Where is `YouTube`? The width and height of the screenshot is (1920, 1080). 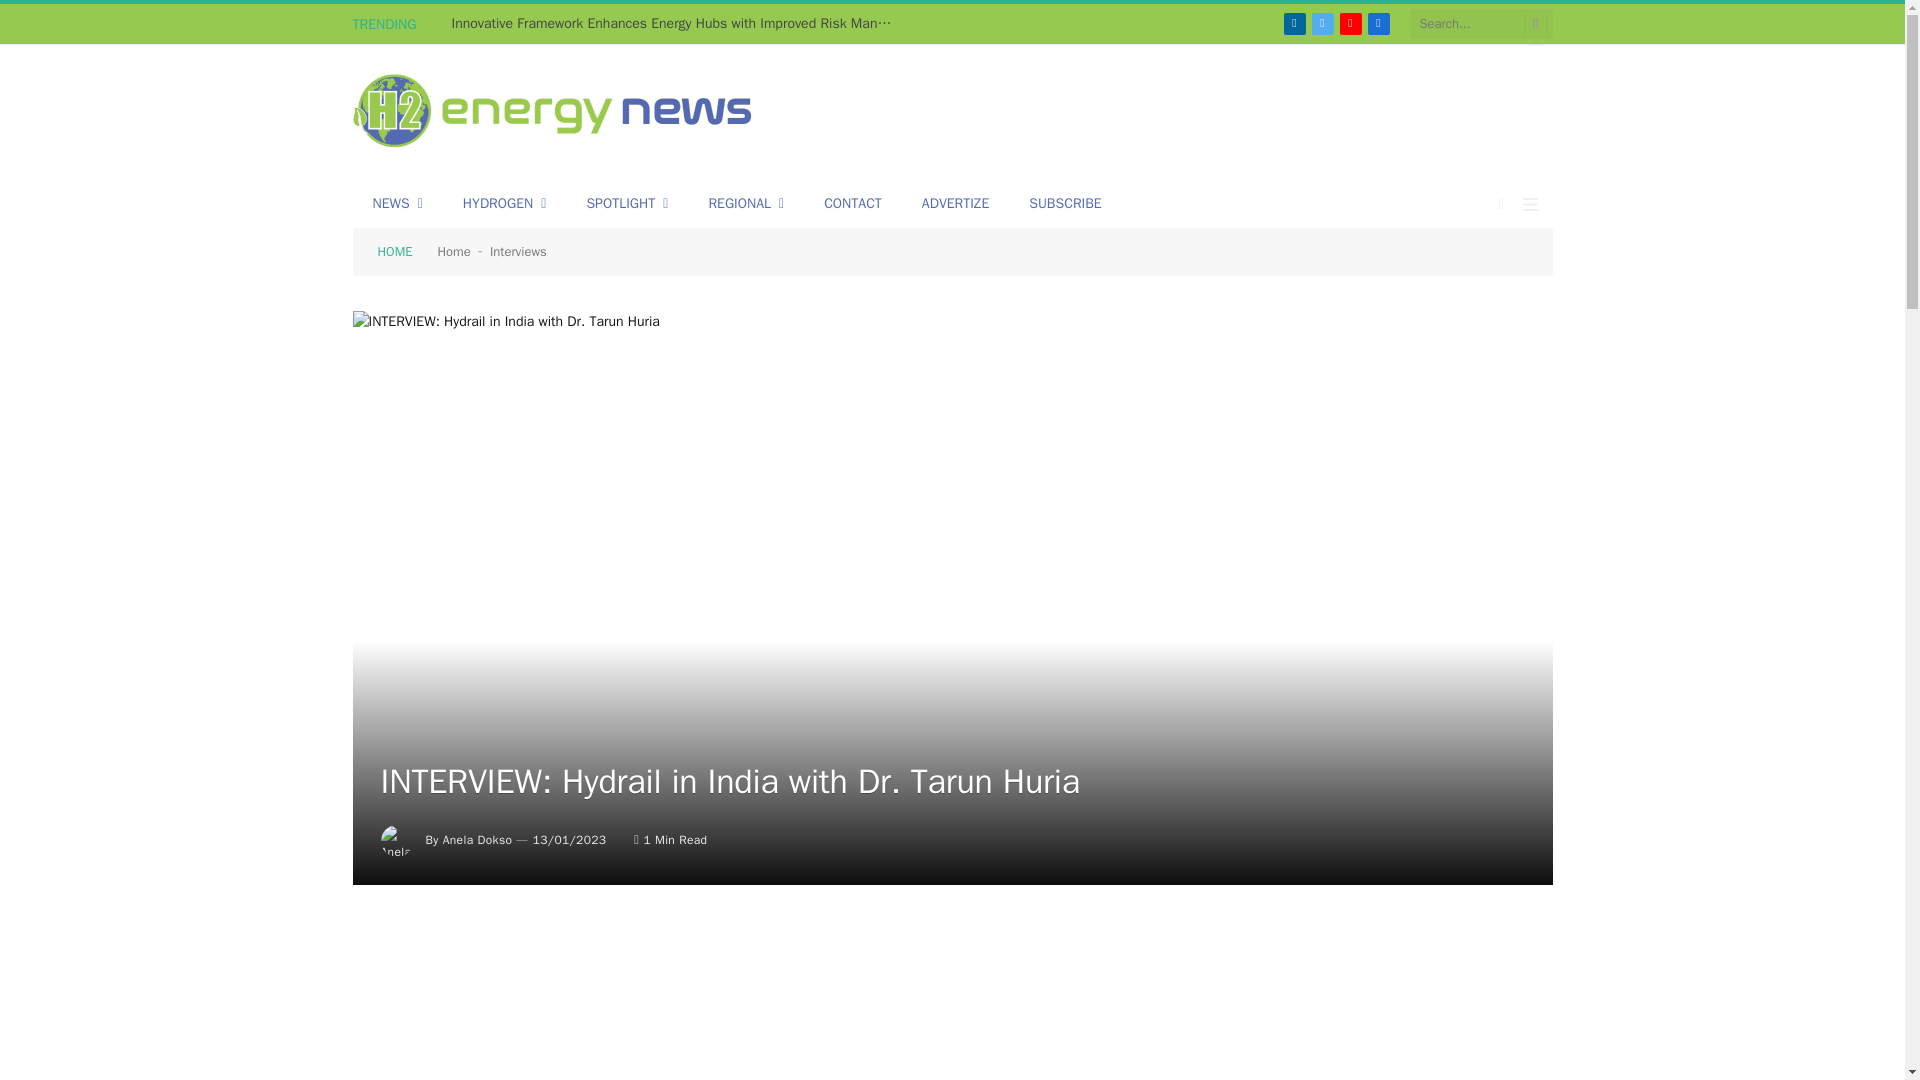 YouTube is located at coordinates (1350, 23).